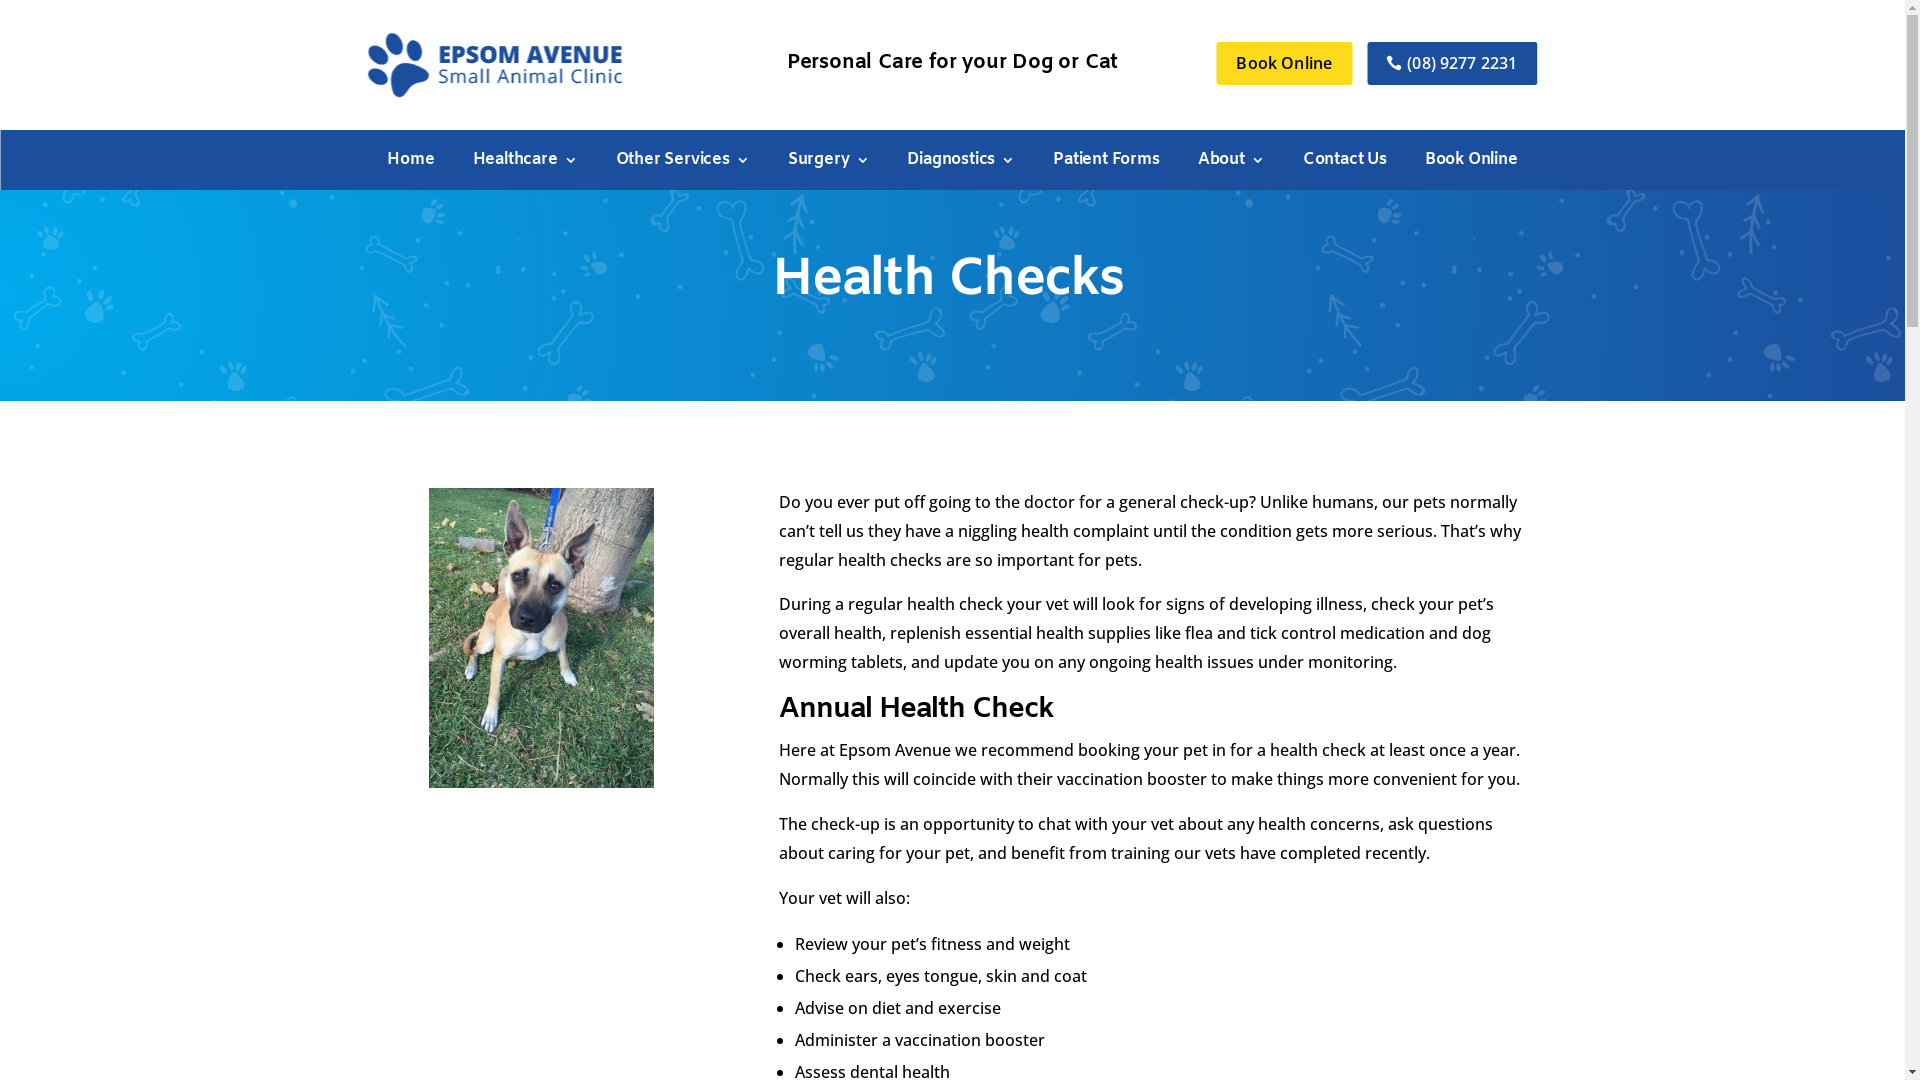 The width and height of the screenshot is (1920, 1080). I want to click on Book Online, so click(1284, 64).